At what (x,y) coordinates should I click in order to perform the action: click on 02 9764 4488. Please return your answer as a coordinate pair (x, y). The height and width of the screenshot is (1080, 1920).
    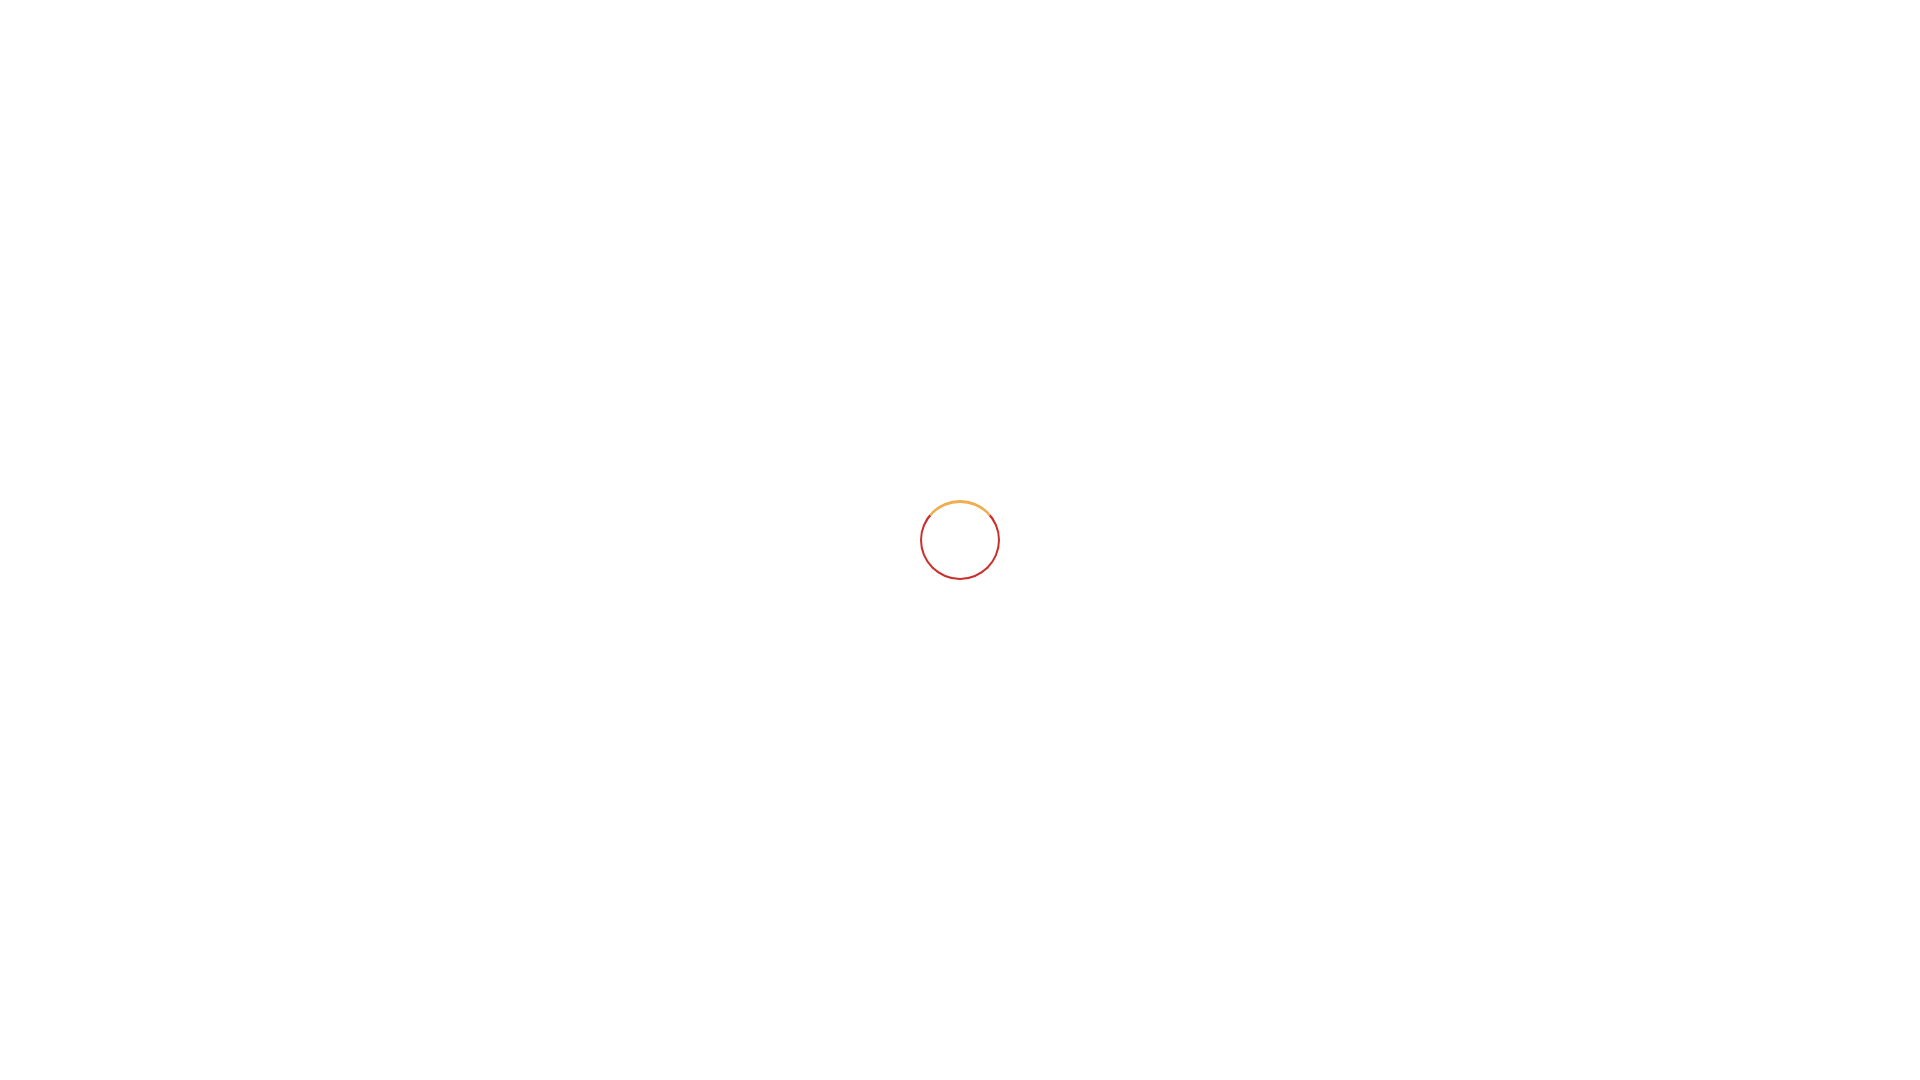
    Looking at the image, I should click on (1040, 50).